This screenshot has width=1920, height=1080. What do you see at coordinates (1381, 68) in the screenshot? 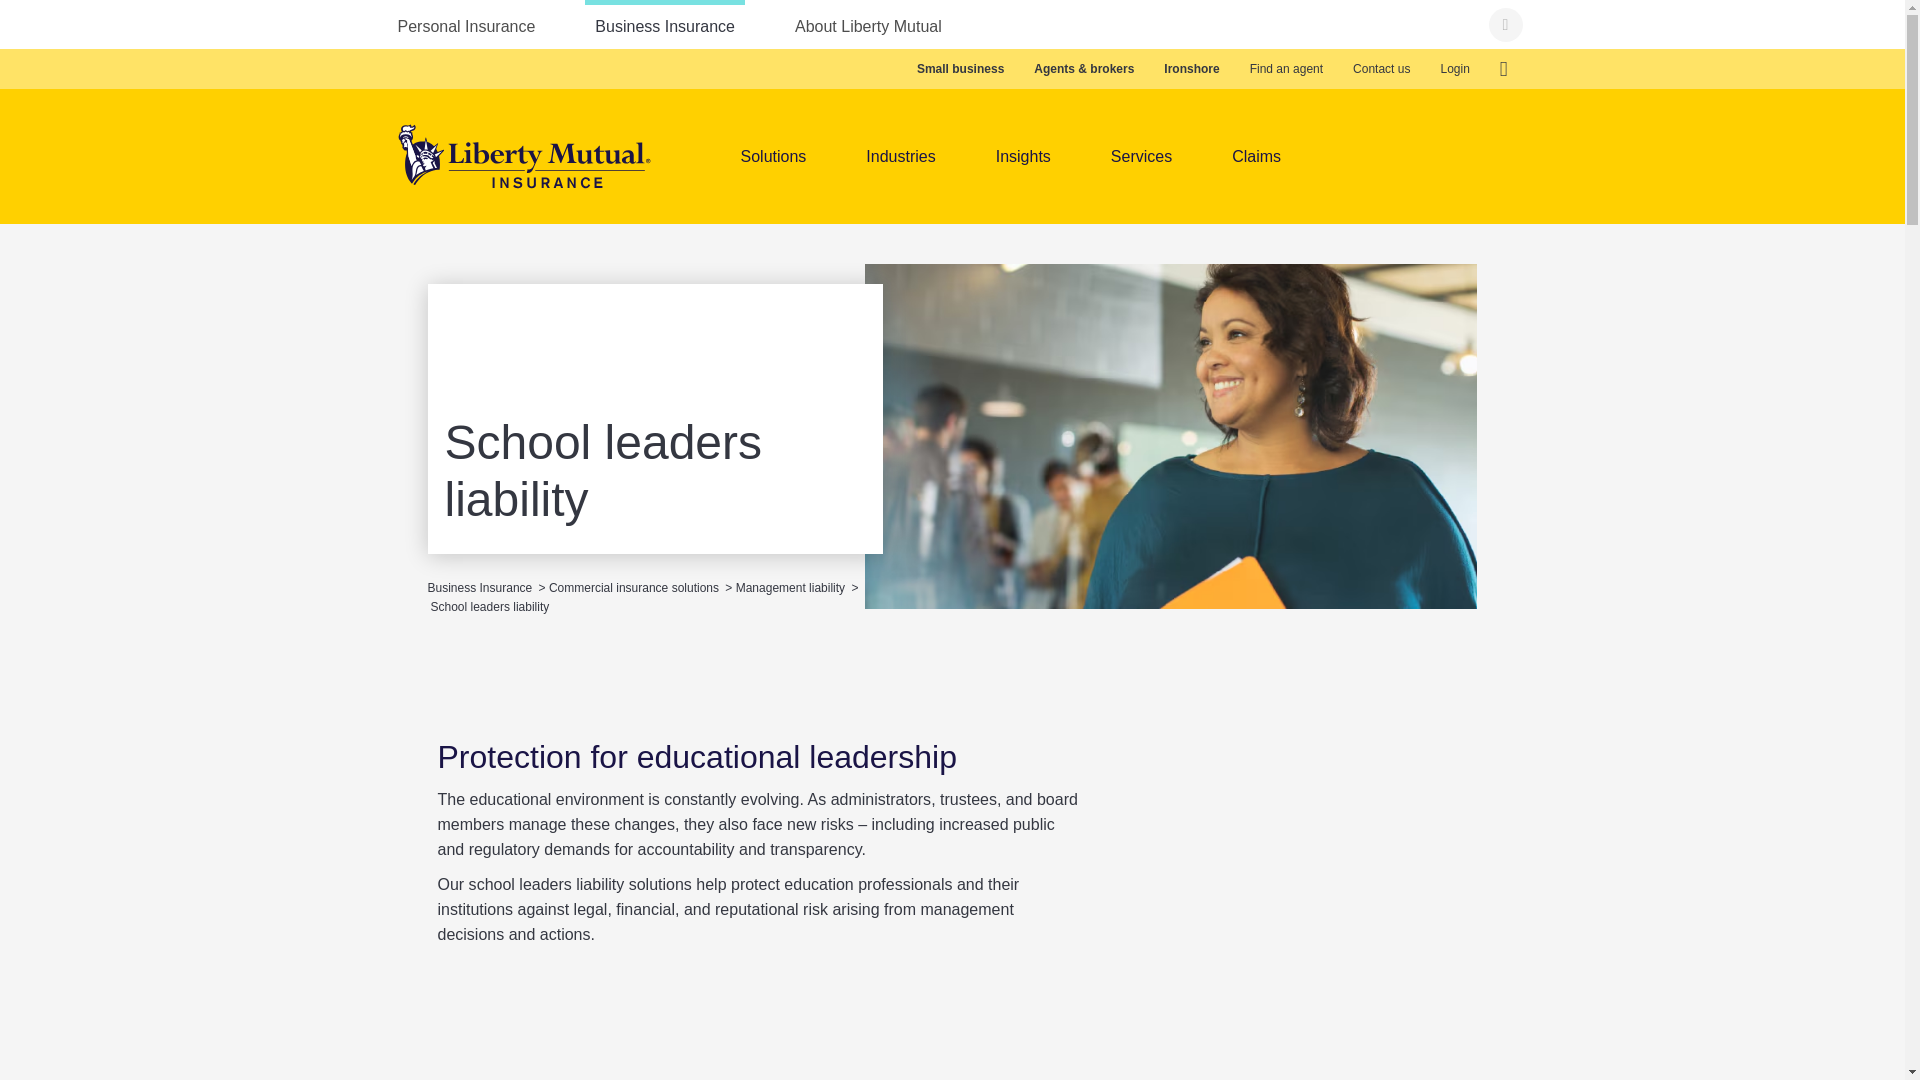
I see `Contact us` at bounding box center [1381, 68].